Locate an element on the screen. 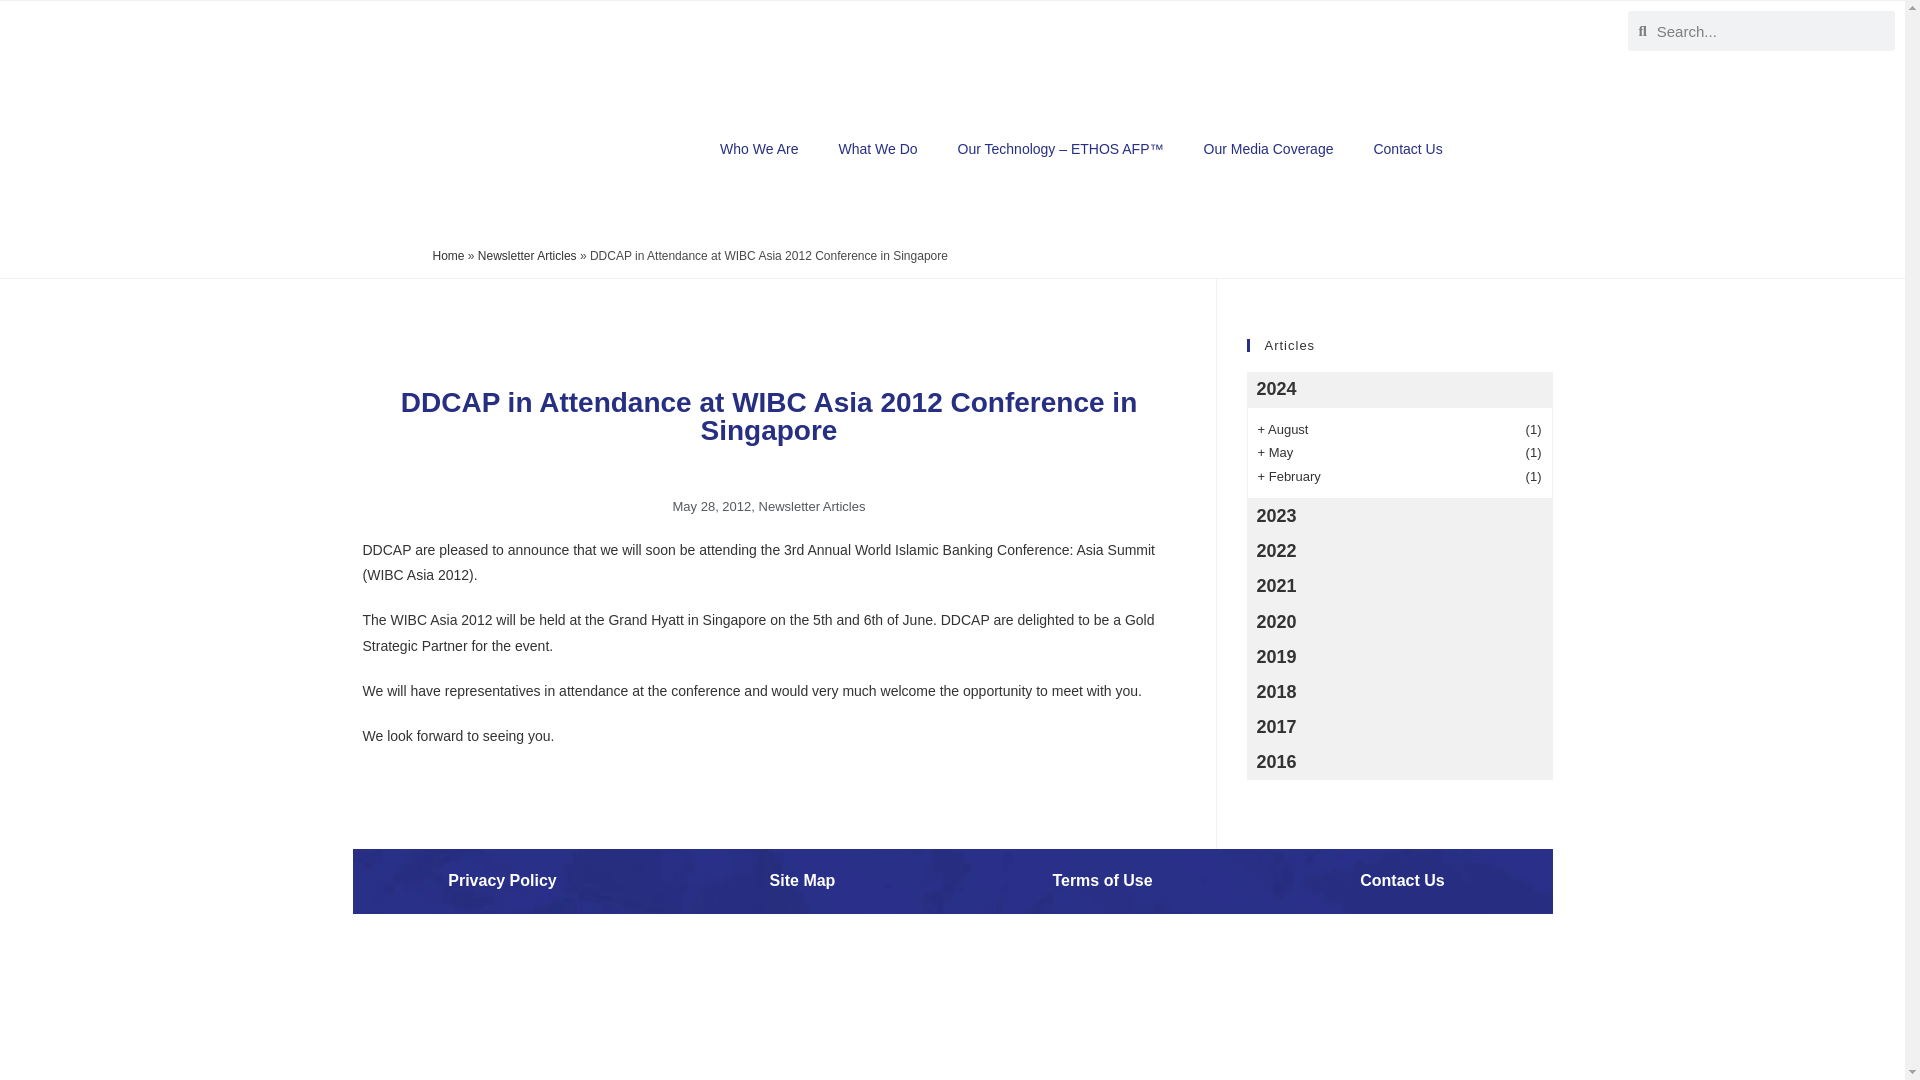 This screenshot has height=1080, width=1920. Who We Are is located at coordinates (758, 148).